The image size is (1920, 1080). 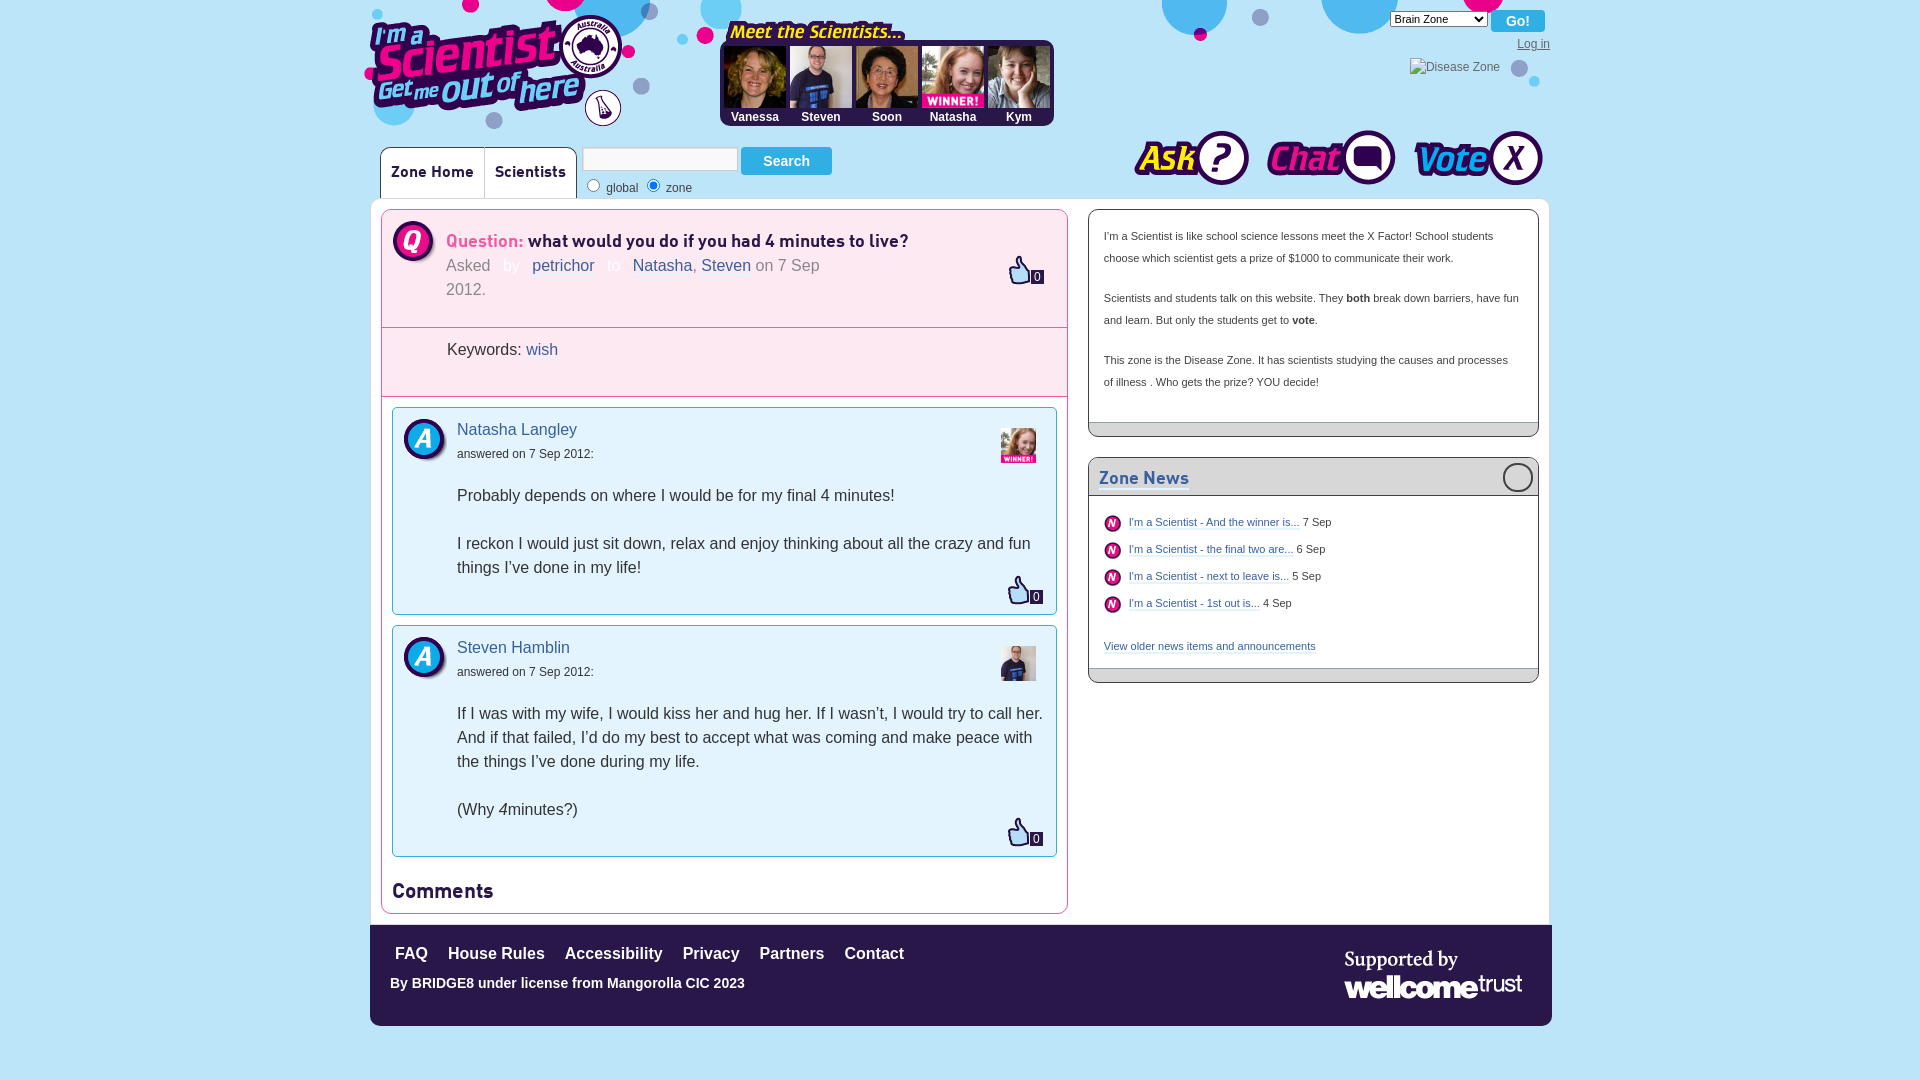 I want to click on Natasha Langley, so click(x=517, y=430).